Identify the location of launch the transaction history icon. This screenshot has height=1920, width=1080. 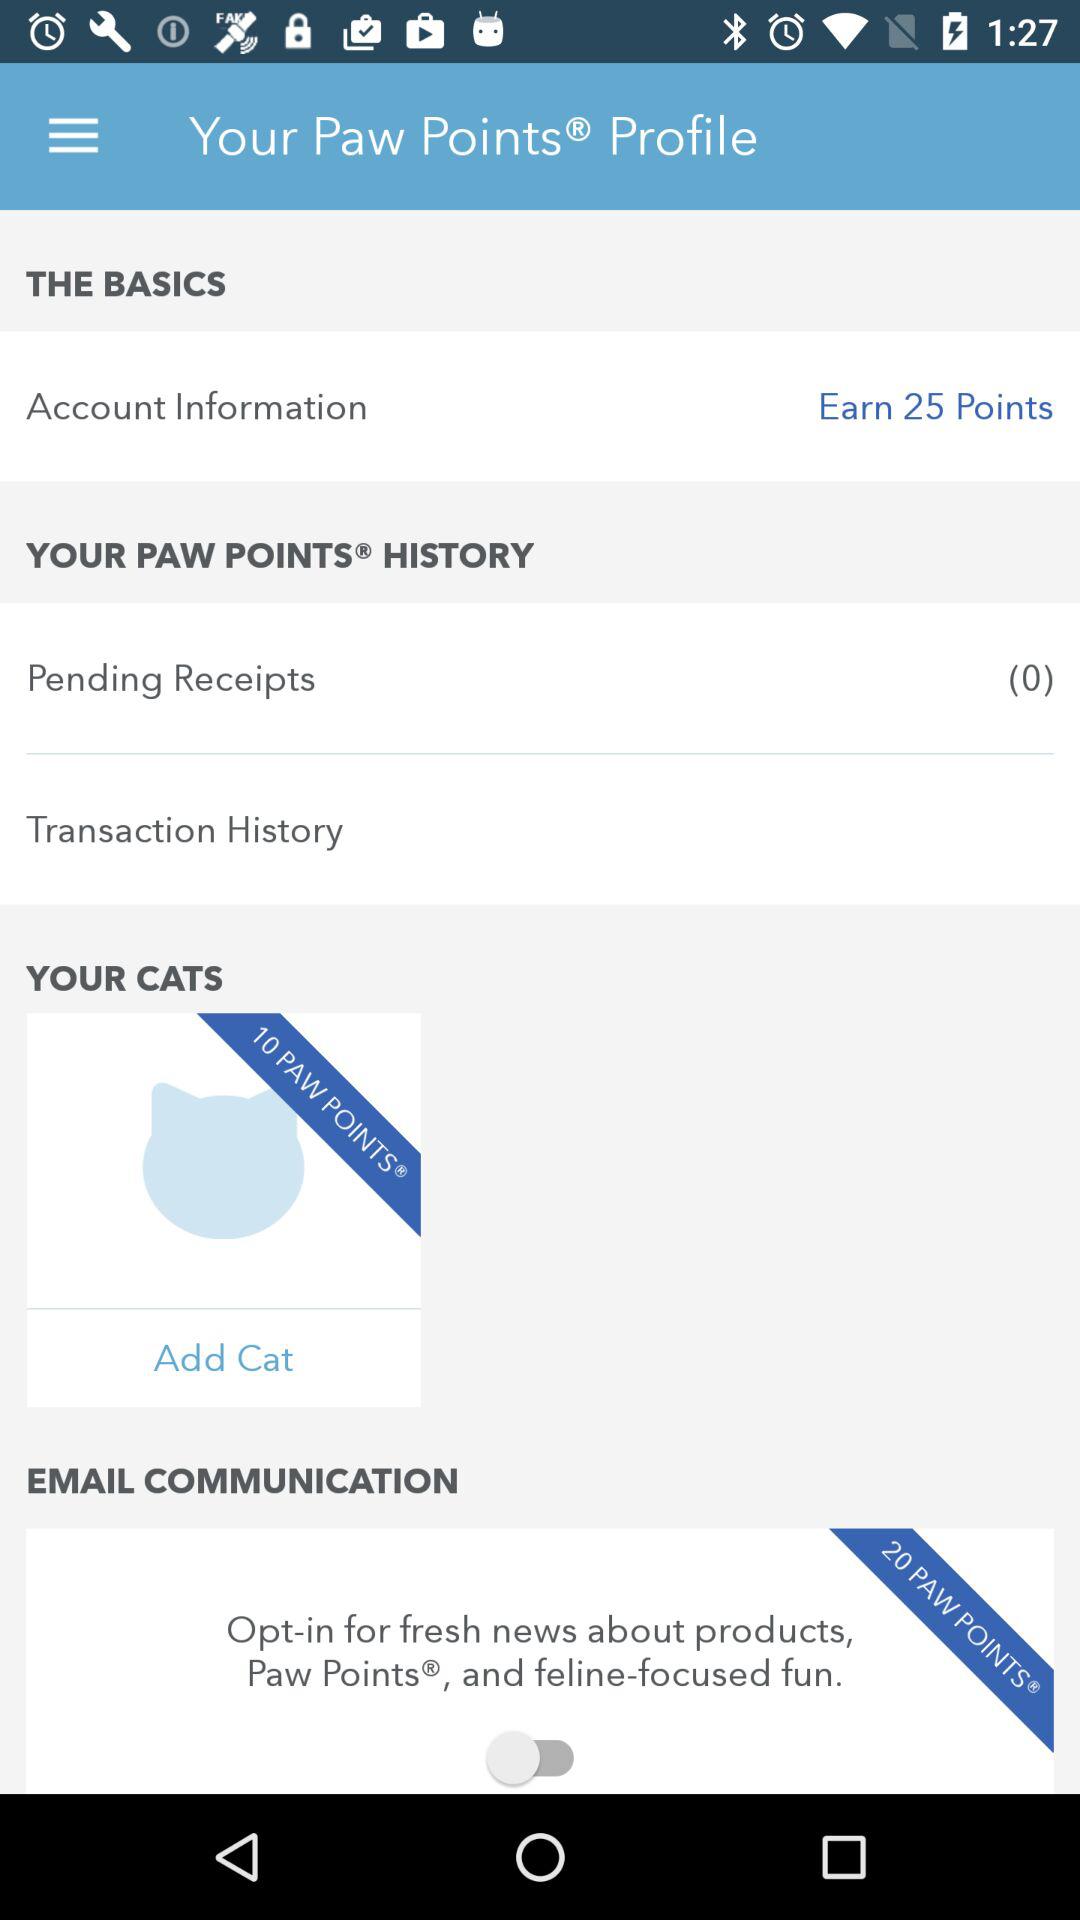
(540, 829).